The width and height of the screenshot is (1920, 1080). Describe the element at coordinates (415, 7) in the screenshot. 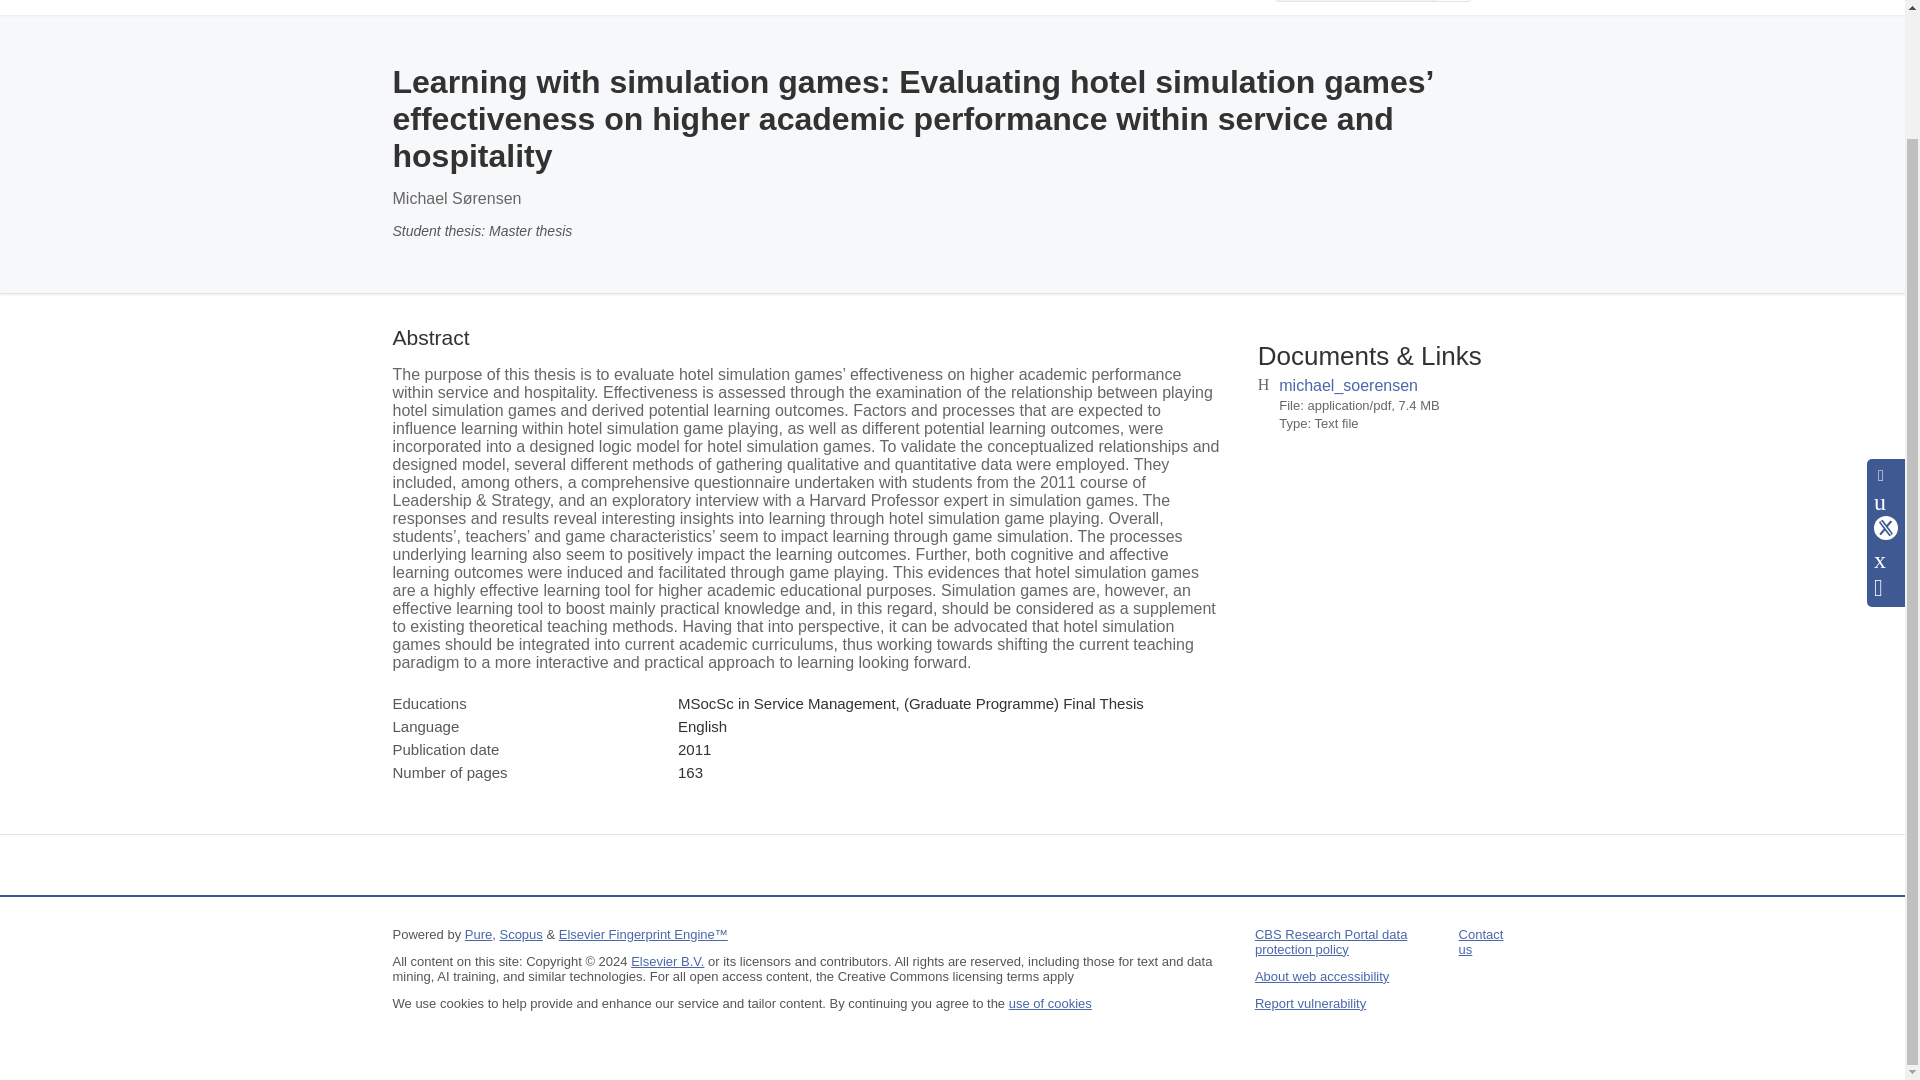

I see `Home` at that location.